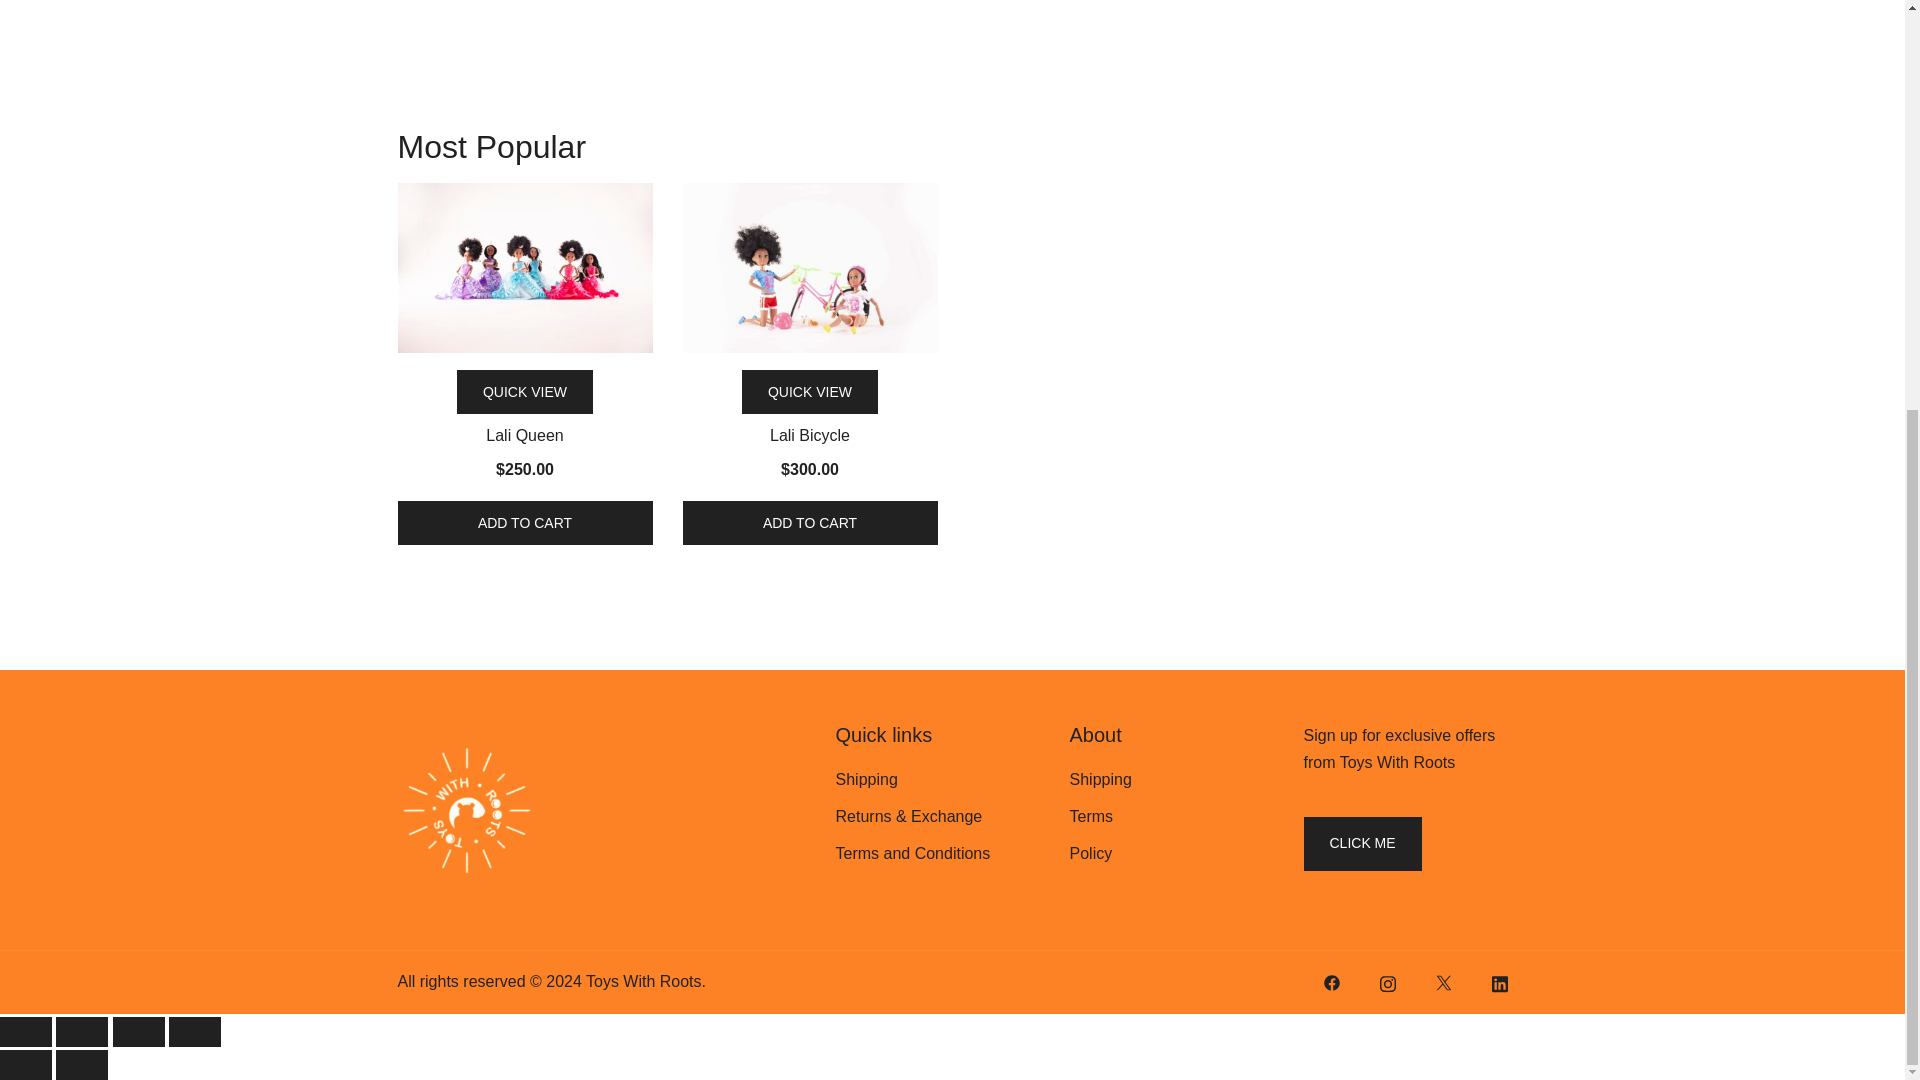 The image size is (1920, 1080). Describe the element at coordinates (912, 852) in the screenshot. I see `Terms and Conditions` at that location.